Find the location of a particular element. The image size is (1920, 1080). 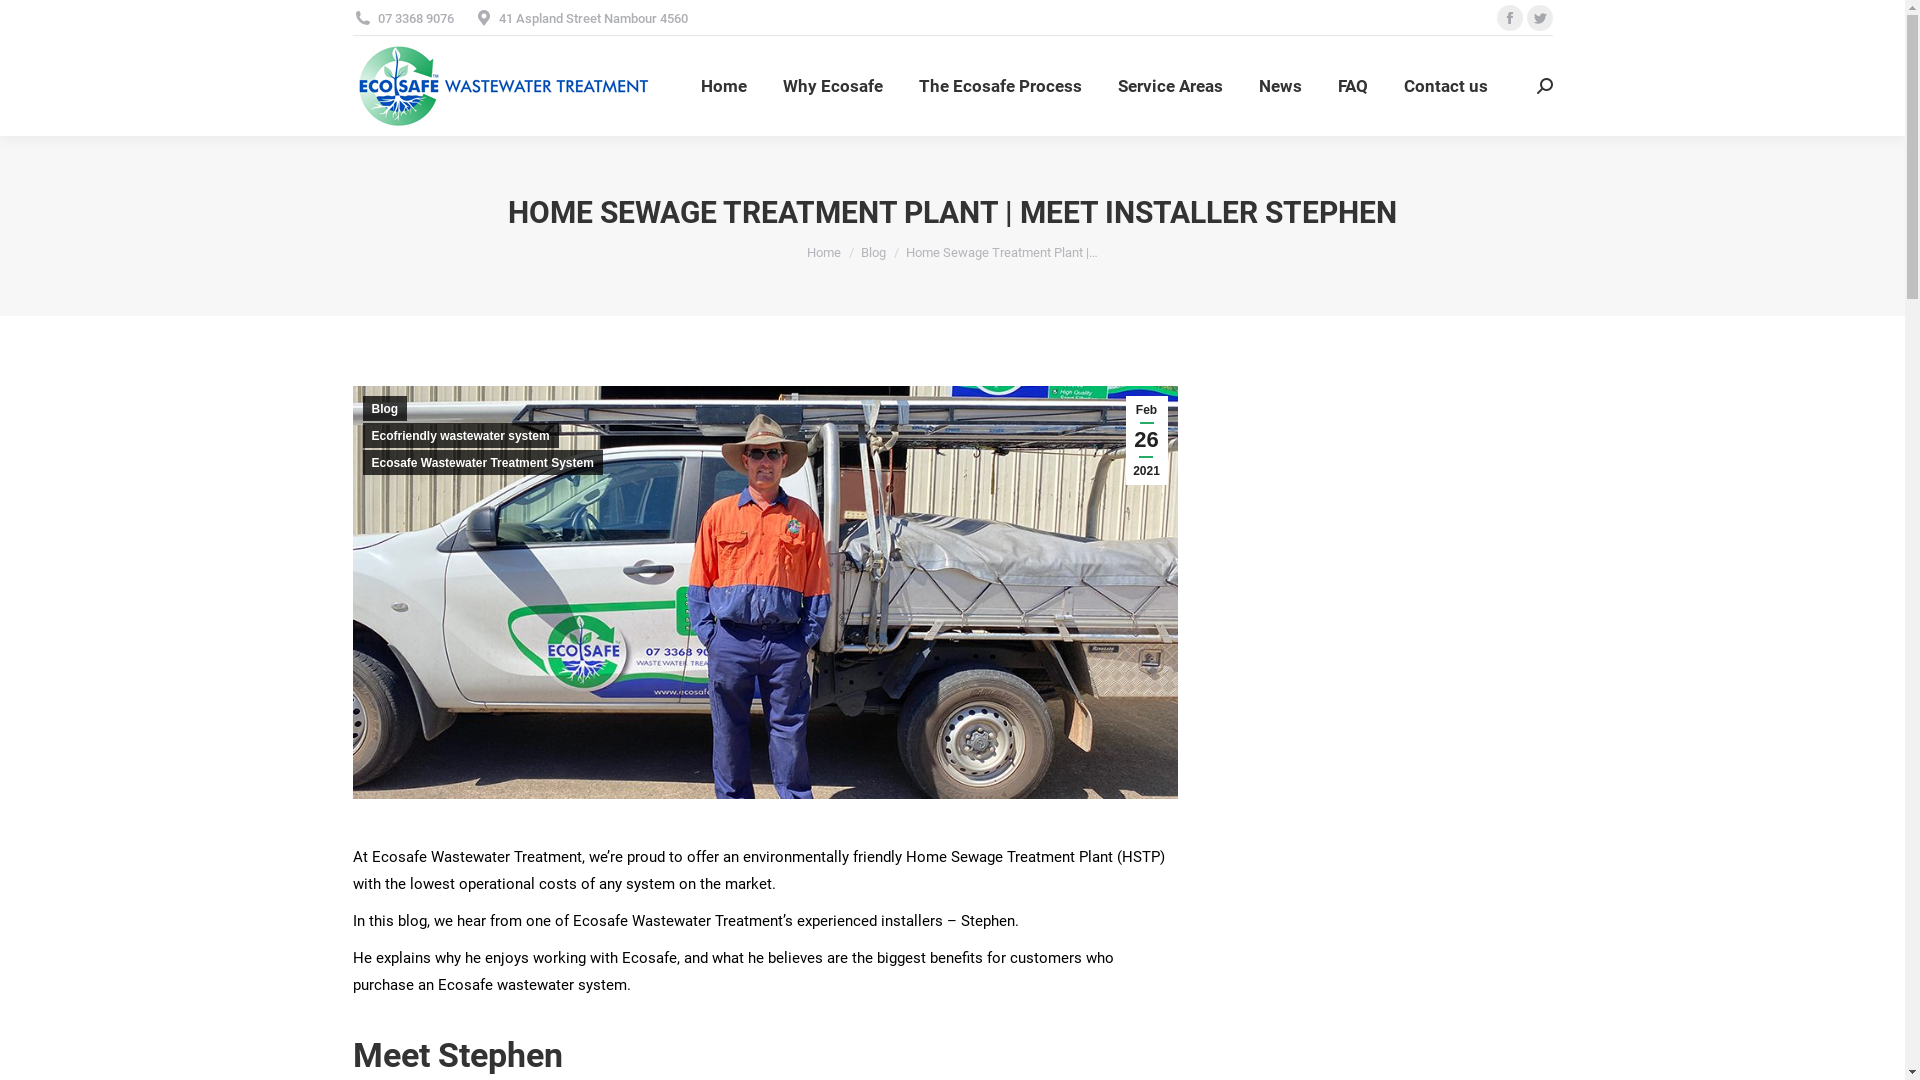

Stephen-Ottrey.psd is located at coordinates (764, 592).